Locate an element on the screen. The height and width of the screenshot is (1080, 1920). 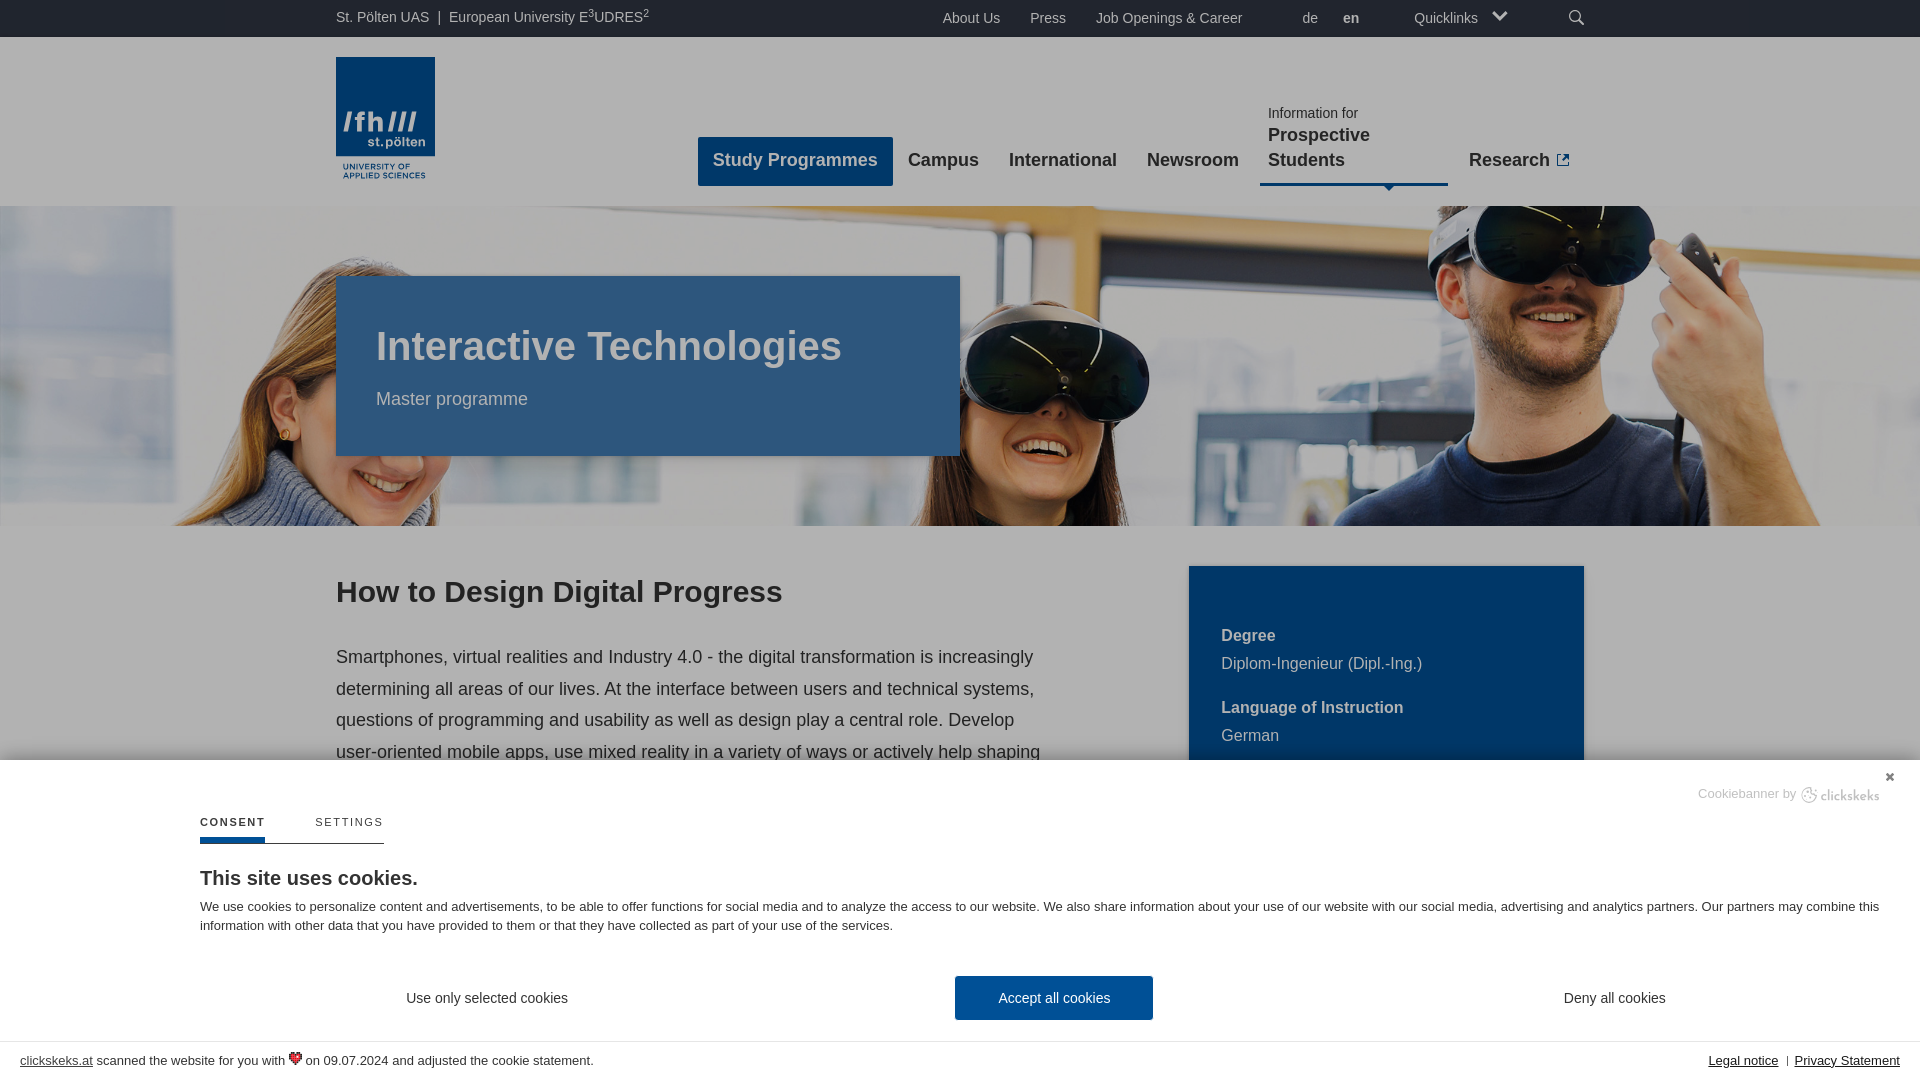
Unterrichtssprache is located at coordinates (424, 931).